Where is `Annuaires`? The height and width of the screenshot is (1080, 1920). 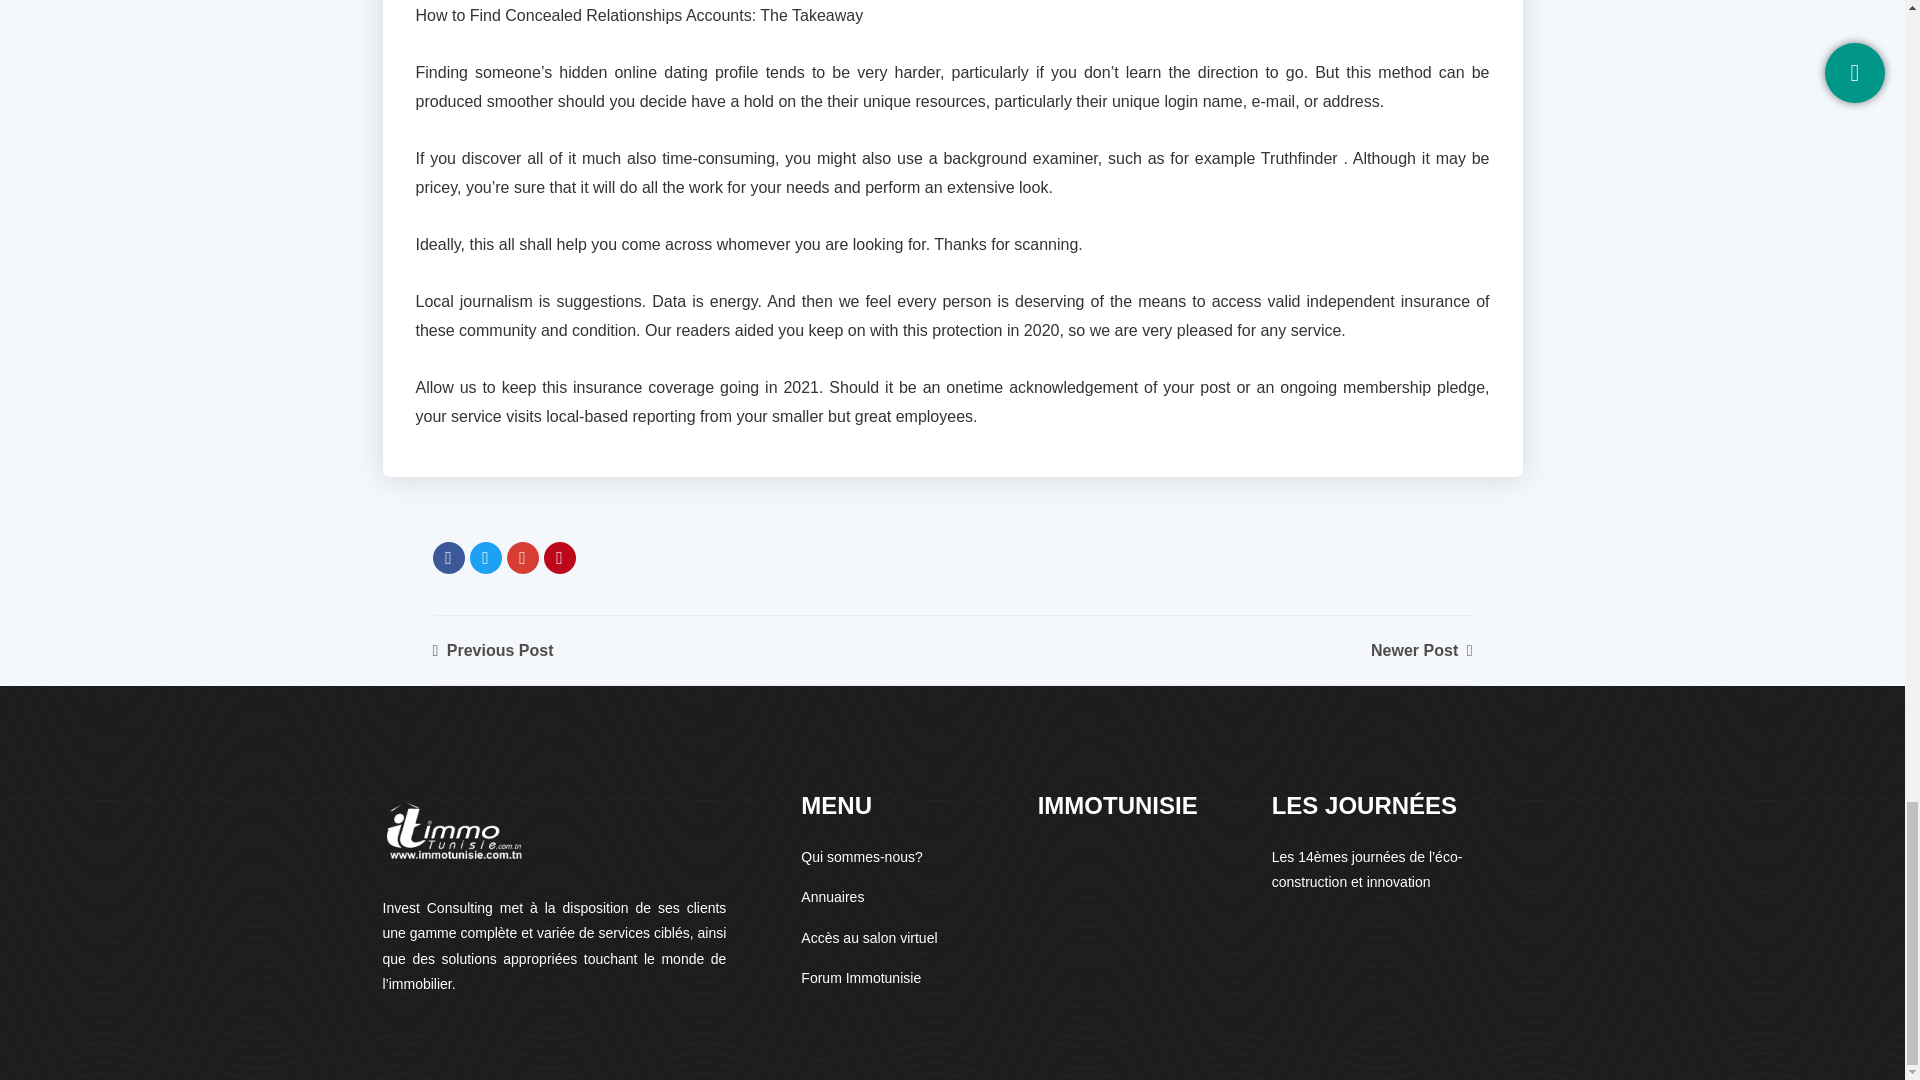
Annuaires is located at coordinates (832, 896).